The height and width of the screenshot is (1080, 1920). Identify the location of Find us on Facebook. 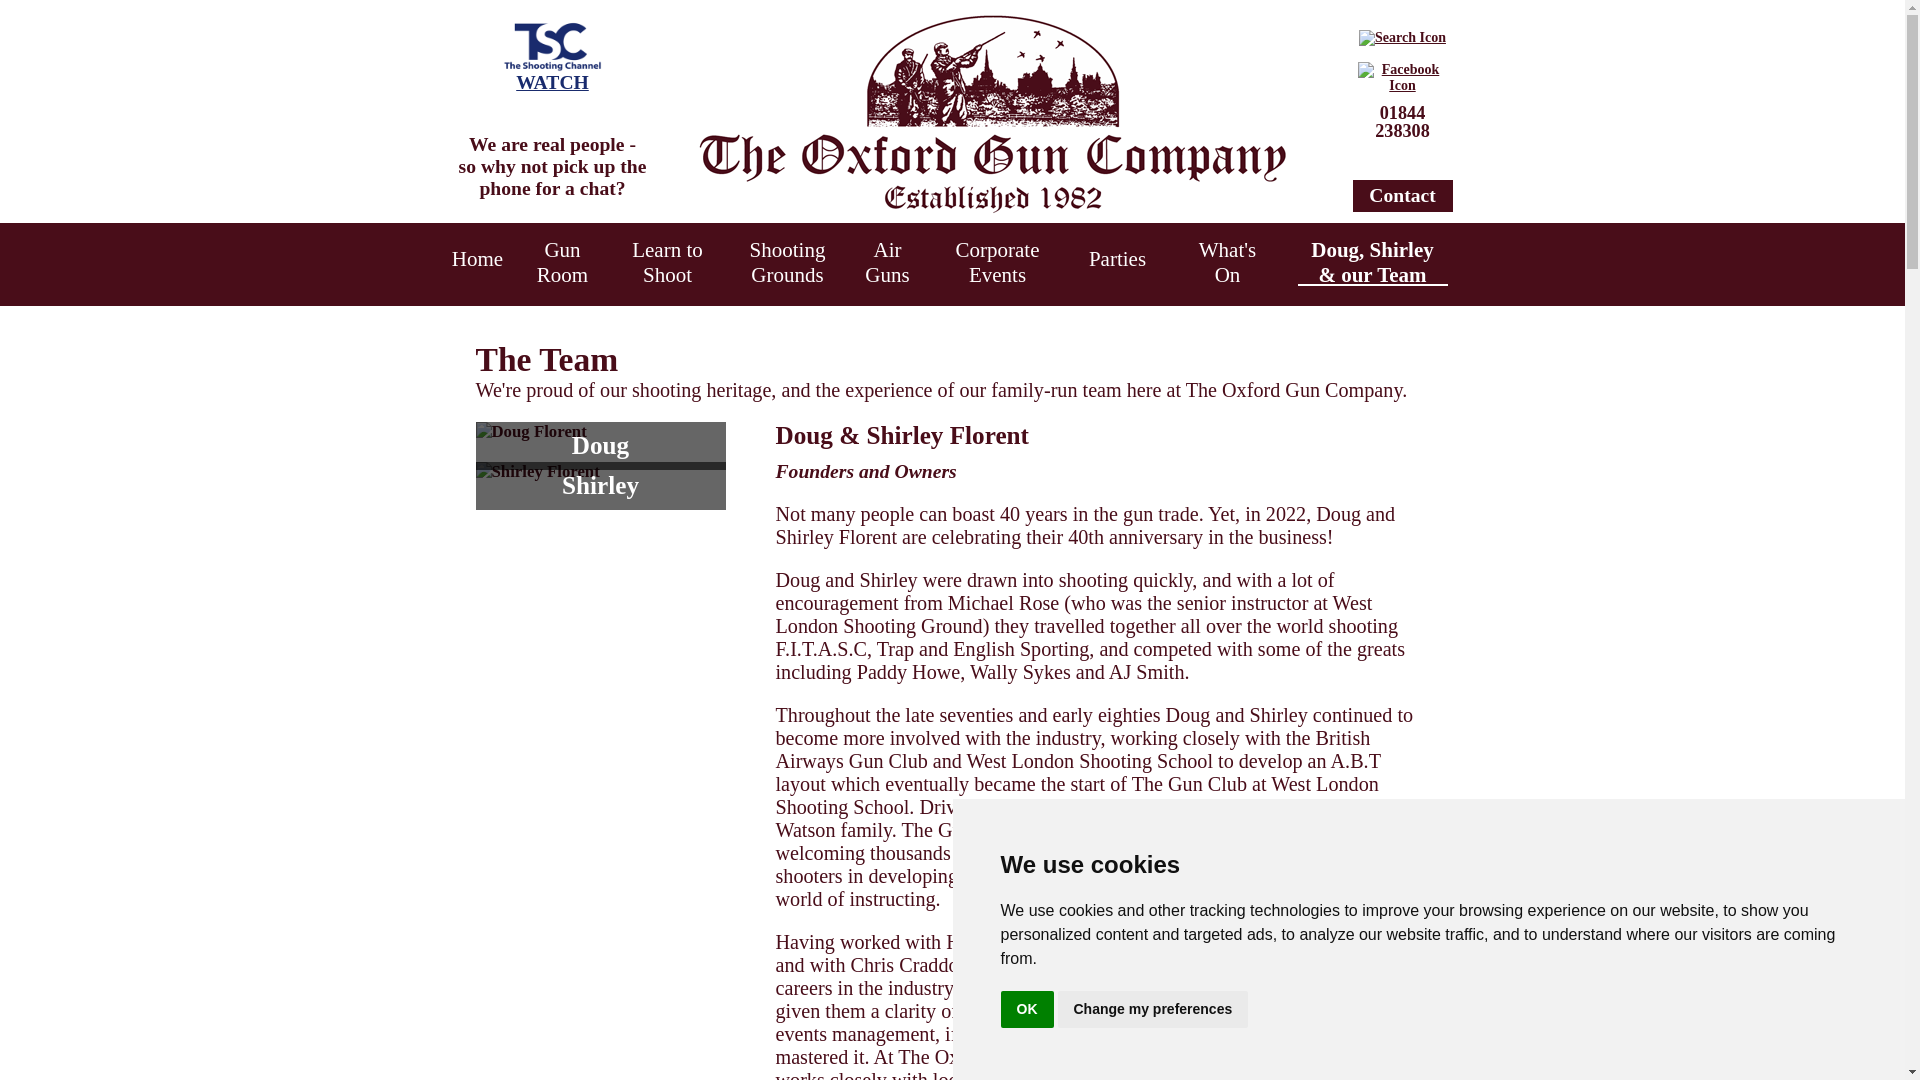
(1402, 84).